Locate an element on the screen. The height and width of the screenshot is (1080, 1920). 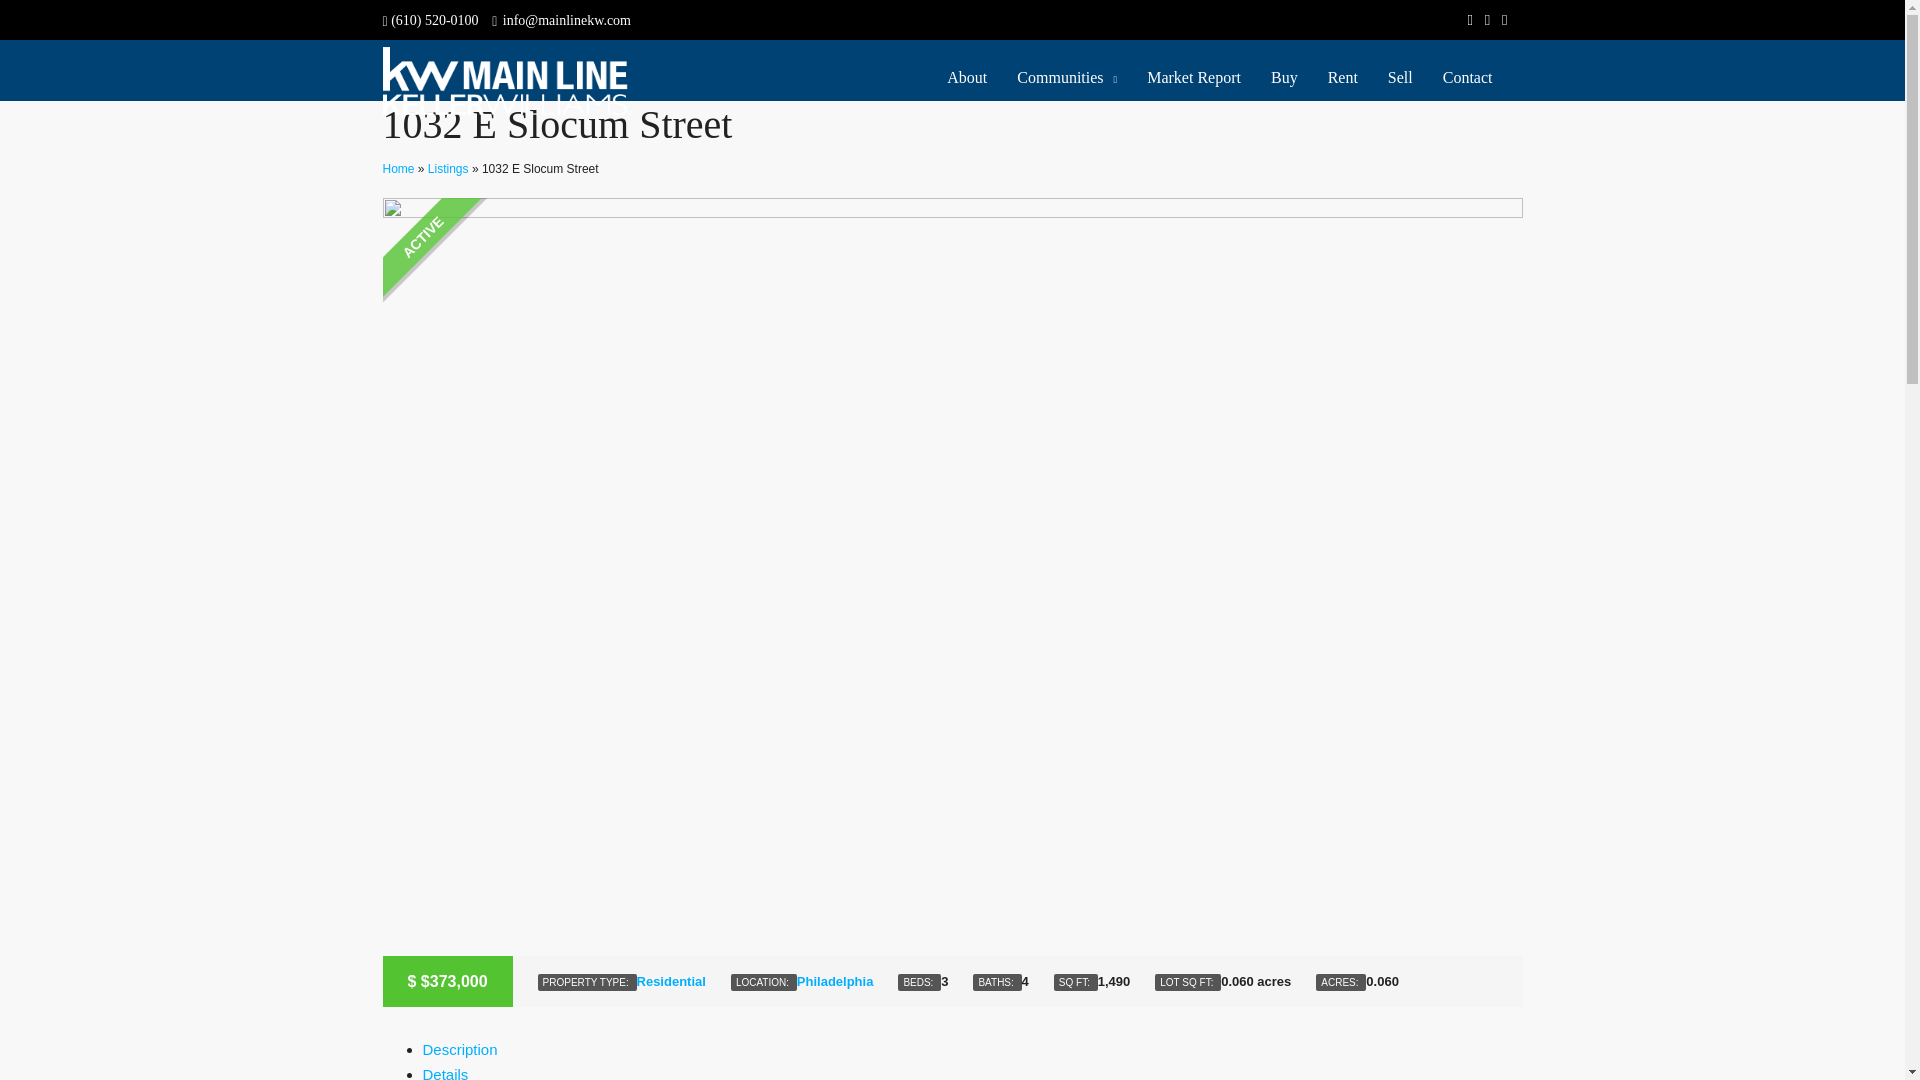
Market Report is located at coordinates (1194, 78).